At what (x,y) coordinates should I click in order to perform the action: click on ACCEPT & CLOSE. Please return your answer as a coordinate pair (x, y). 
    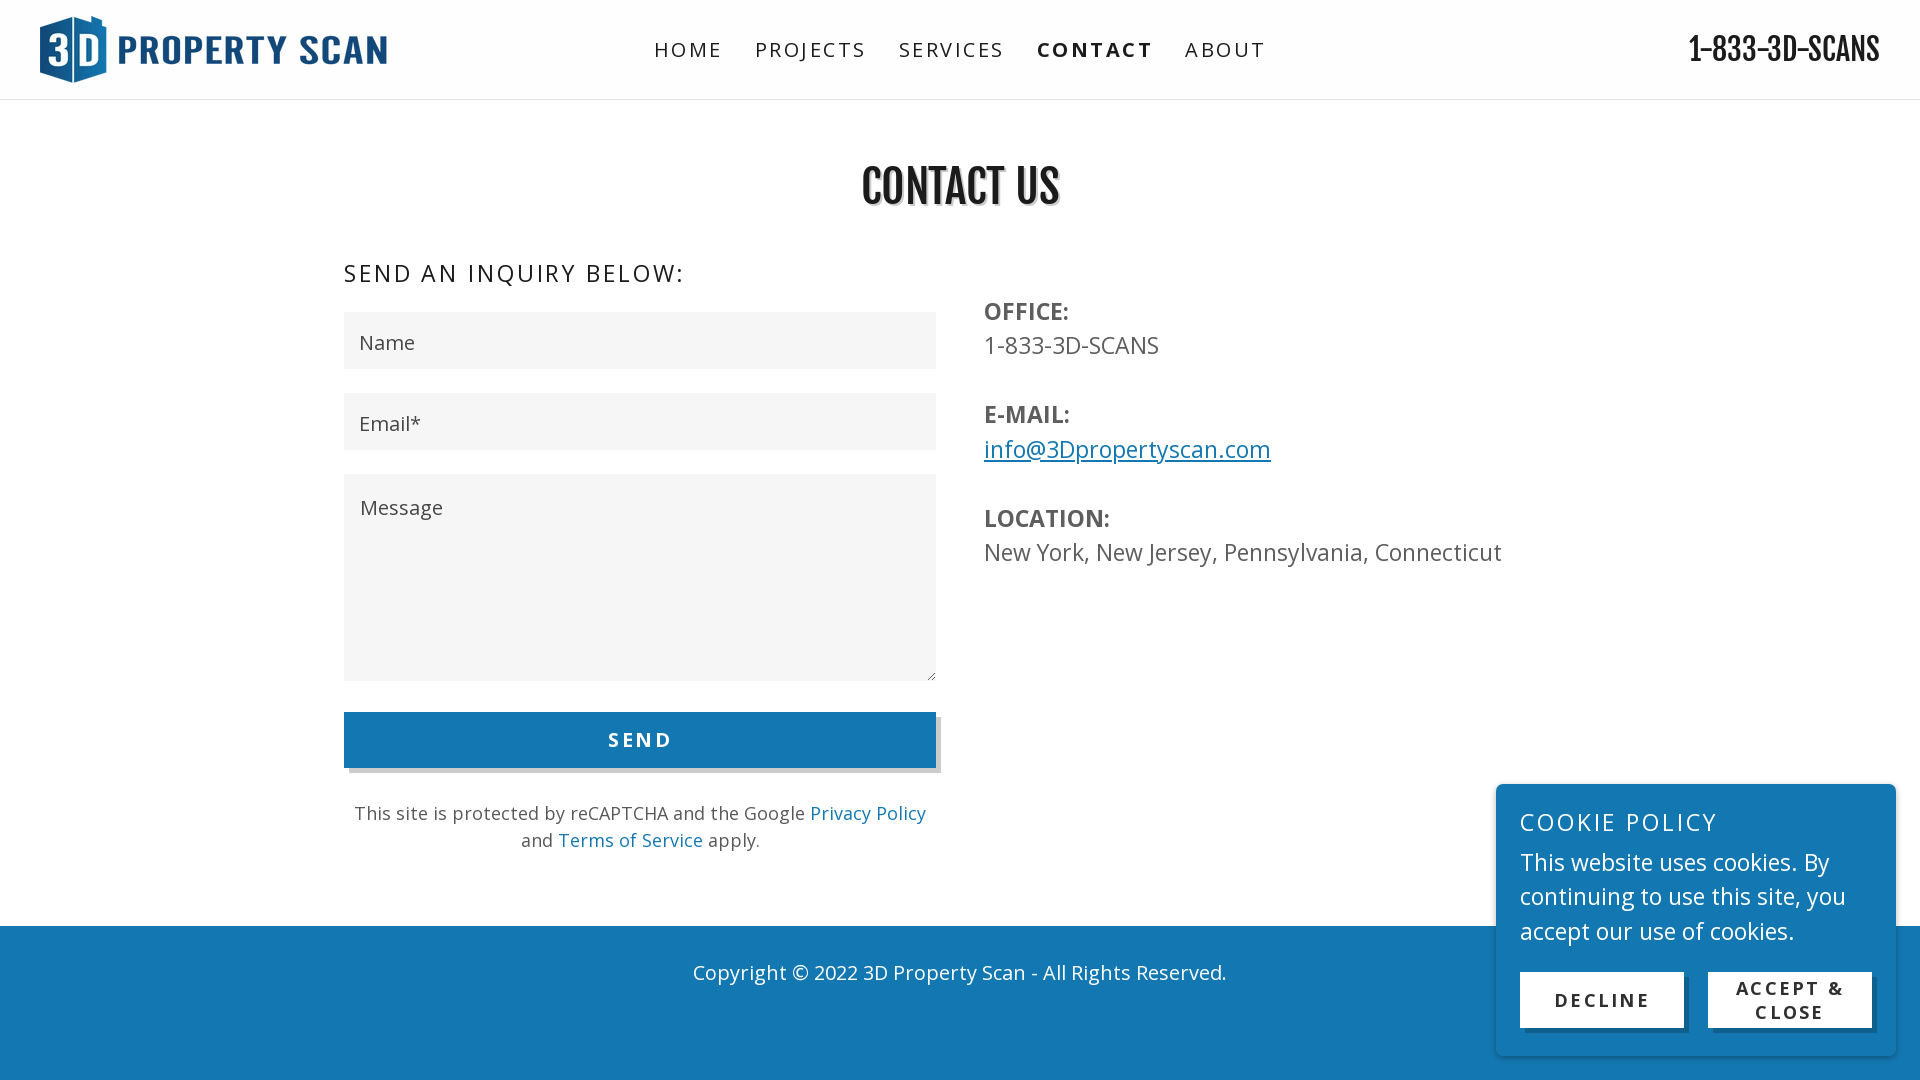
    Looking at the image, I should click on (1790, 1000).